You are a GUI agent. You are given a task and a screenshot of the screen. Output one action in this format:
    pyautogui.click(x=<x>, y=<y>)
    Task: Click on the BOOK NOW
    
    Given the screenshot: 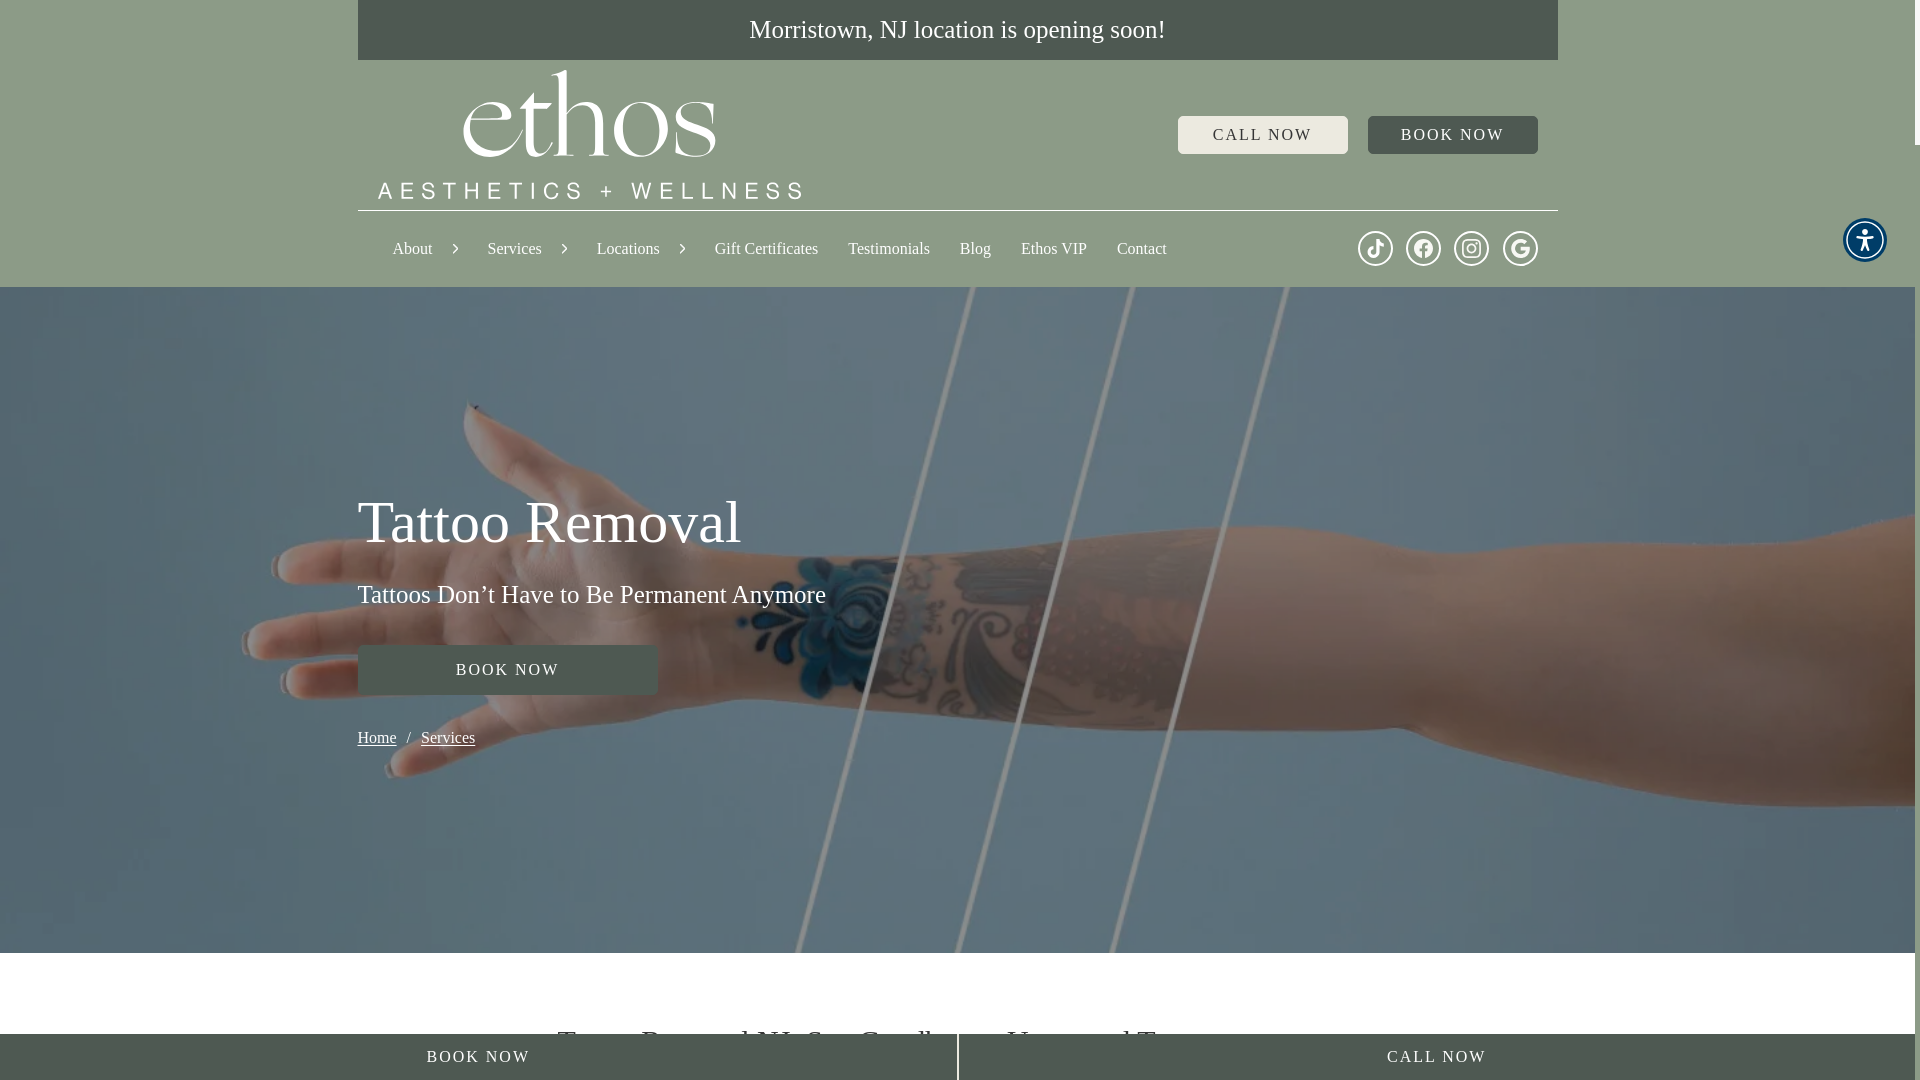 What is the action you would take?
    pyautogui.click(x=1452, y=134)
    